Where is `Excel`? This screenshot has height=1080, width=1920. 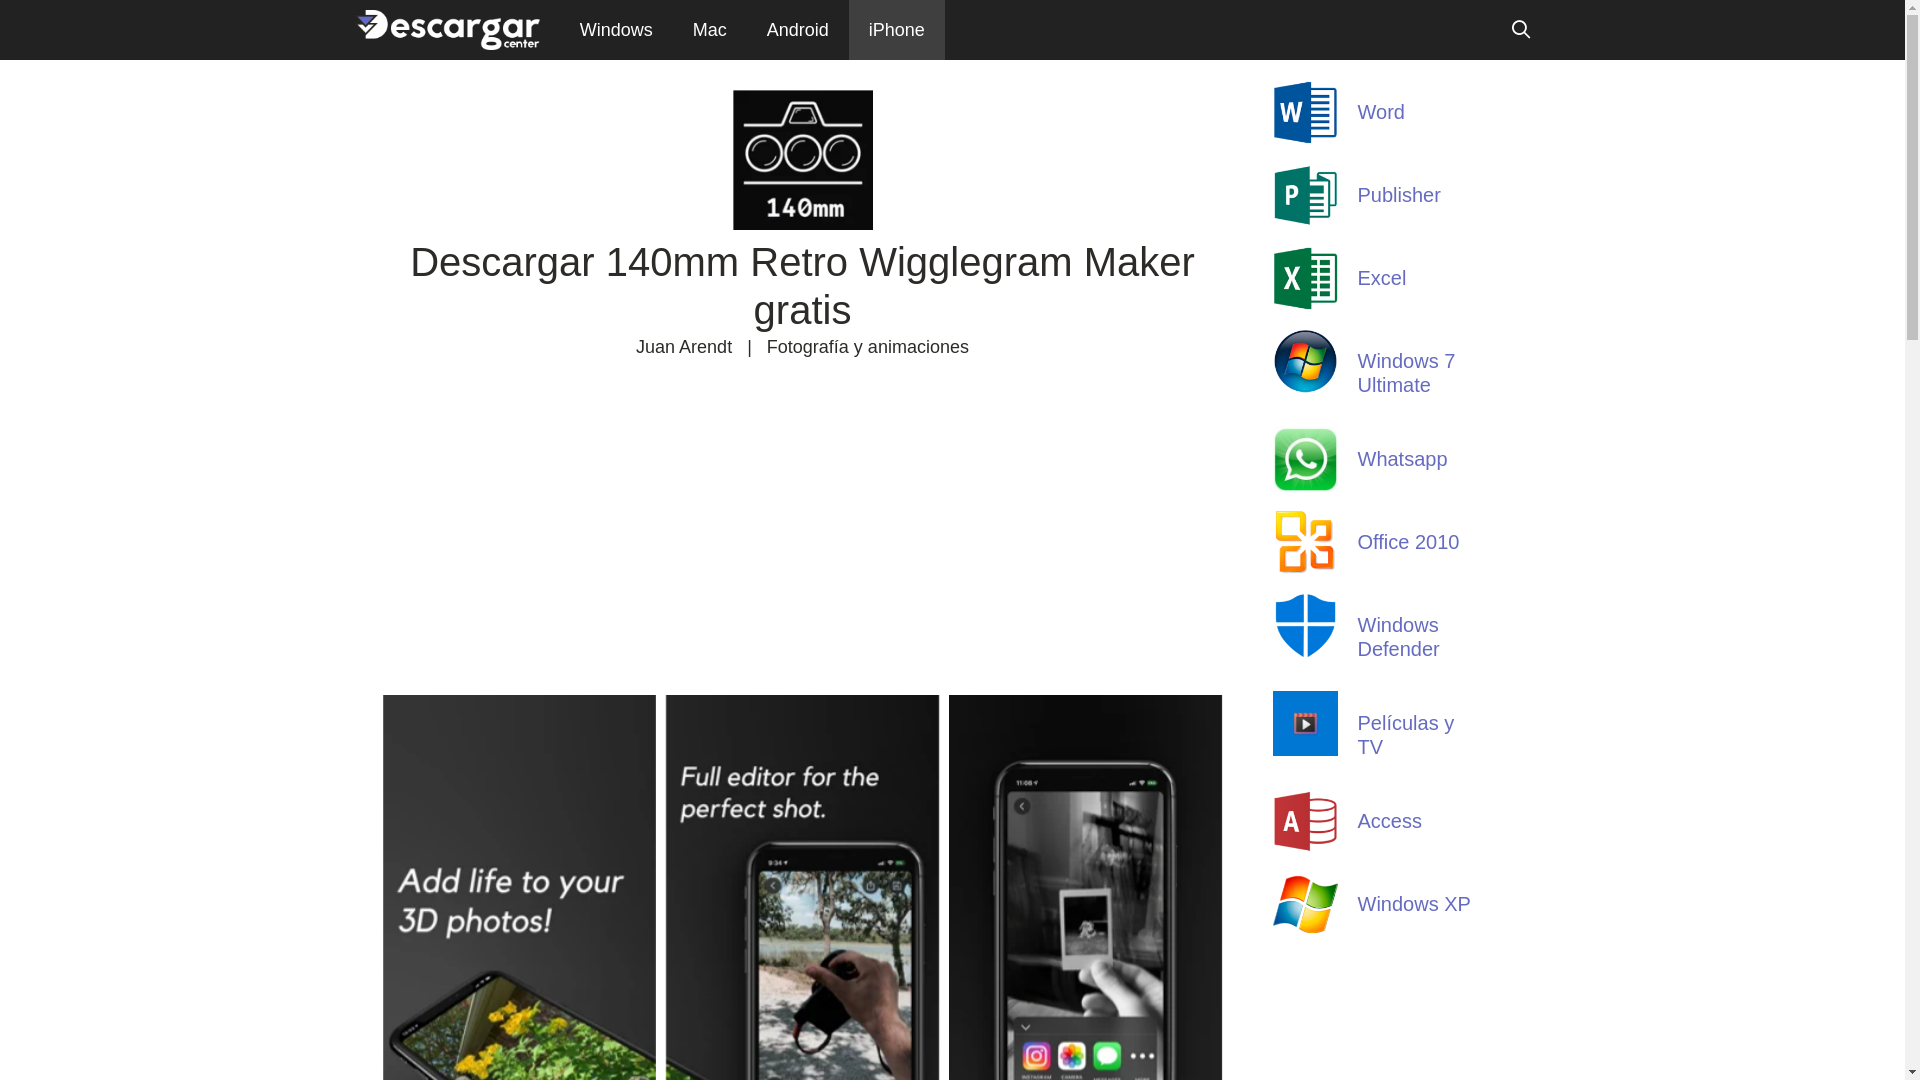 Excel is located at coordinates (1304, 305).